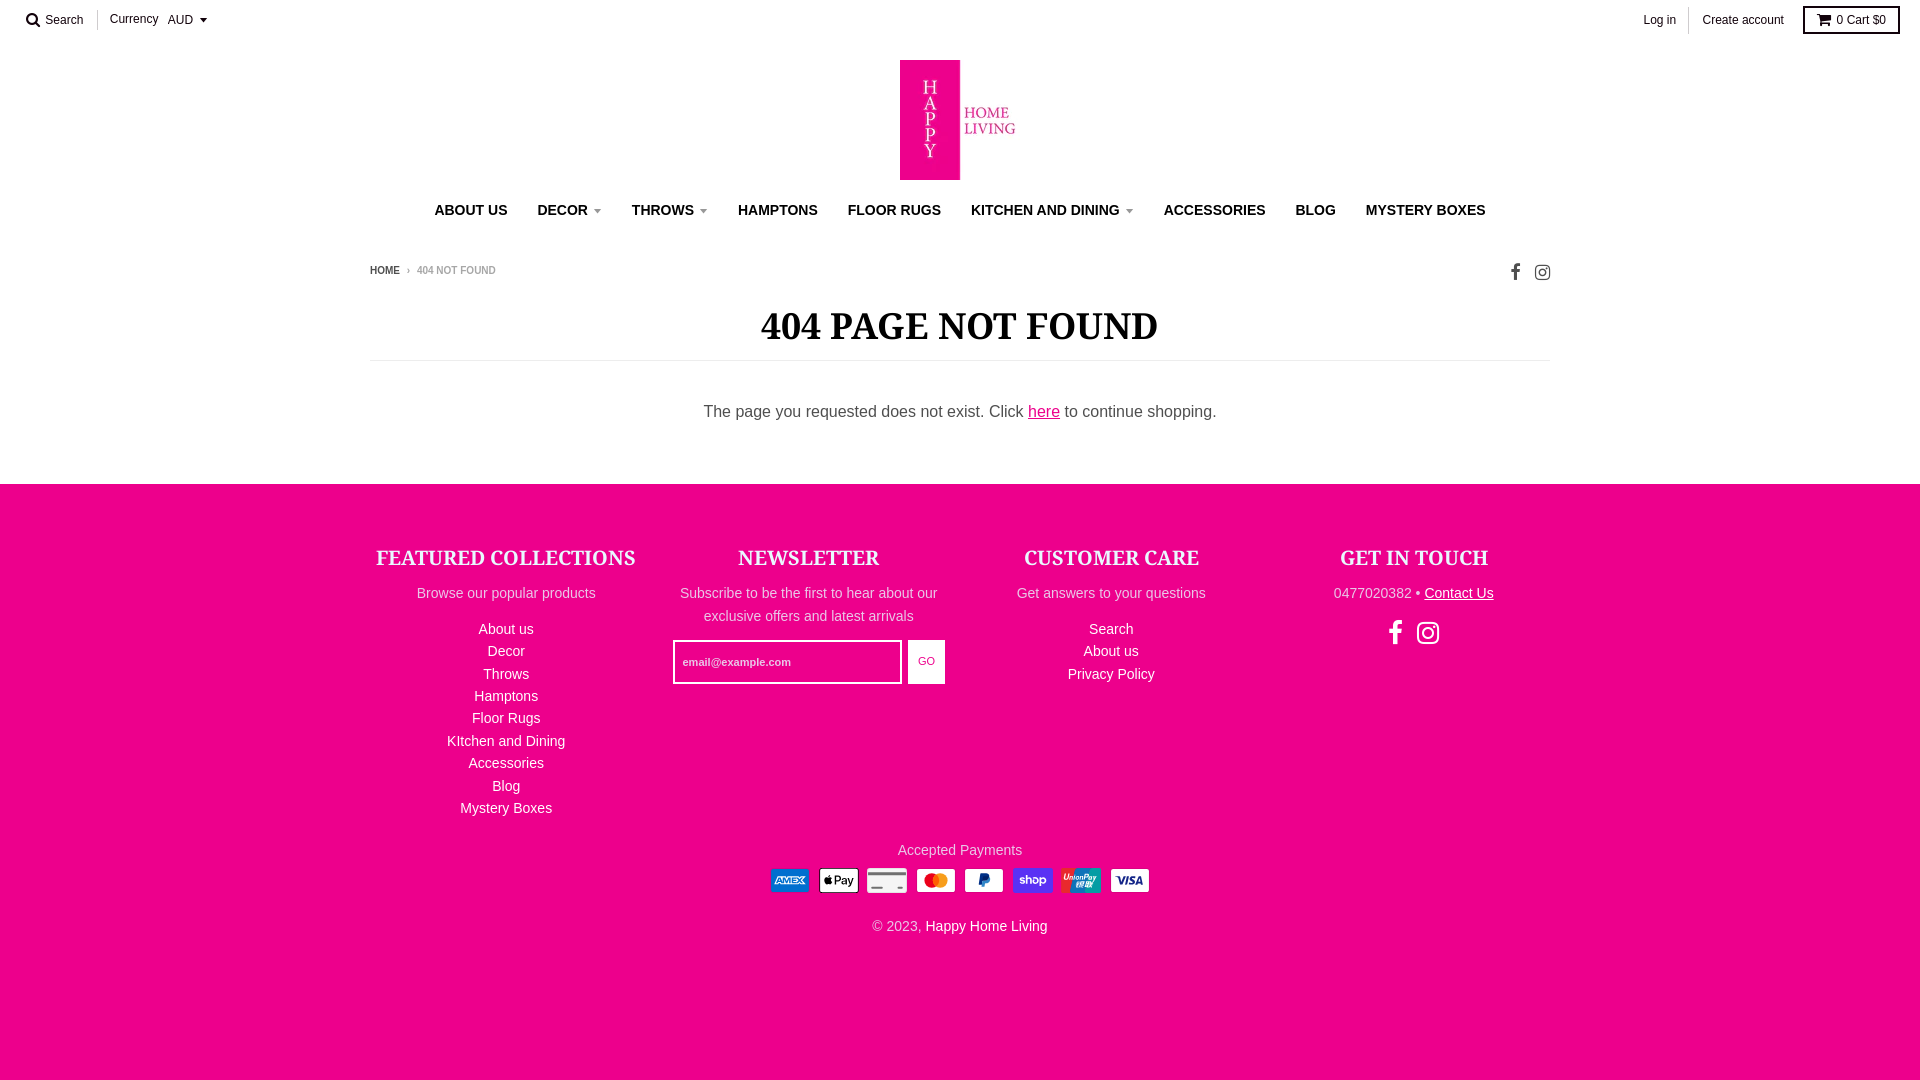 The image size is (1920, 1080). Describe the element at coordinates (1852, 20) in the screenshot. I see `0 Cart $0` at that location.